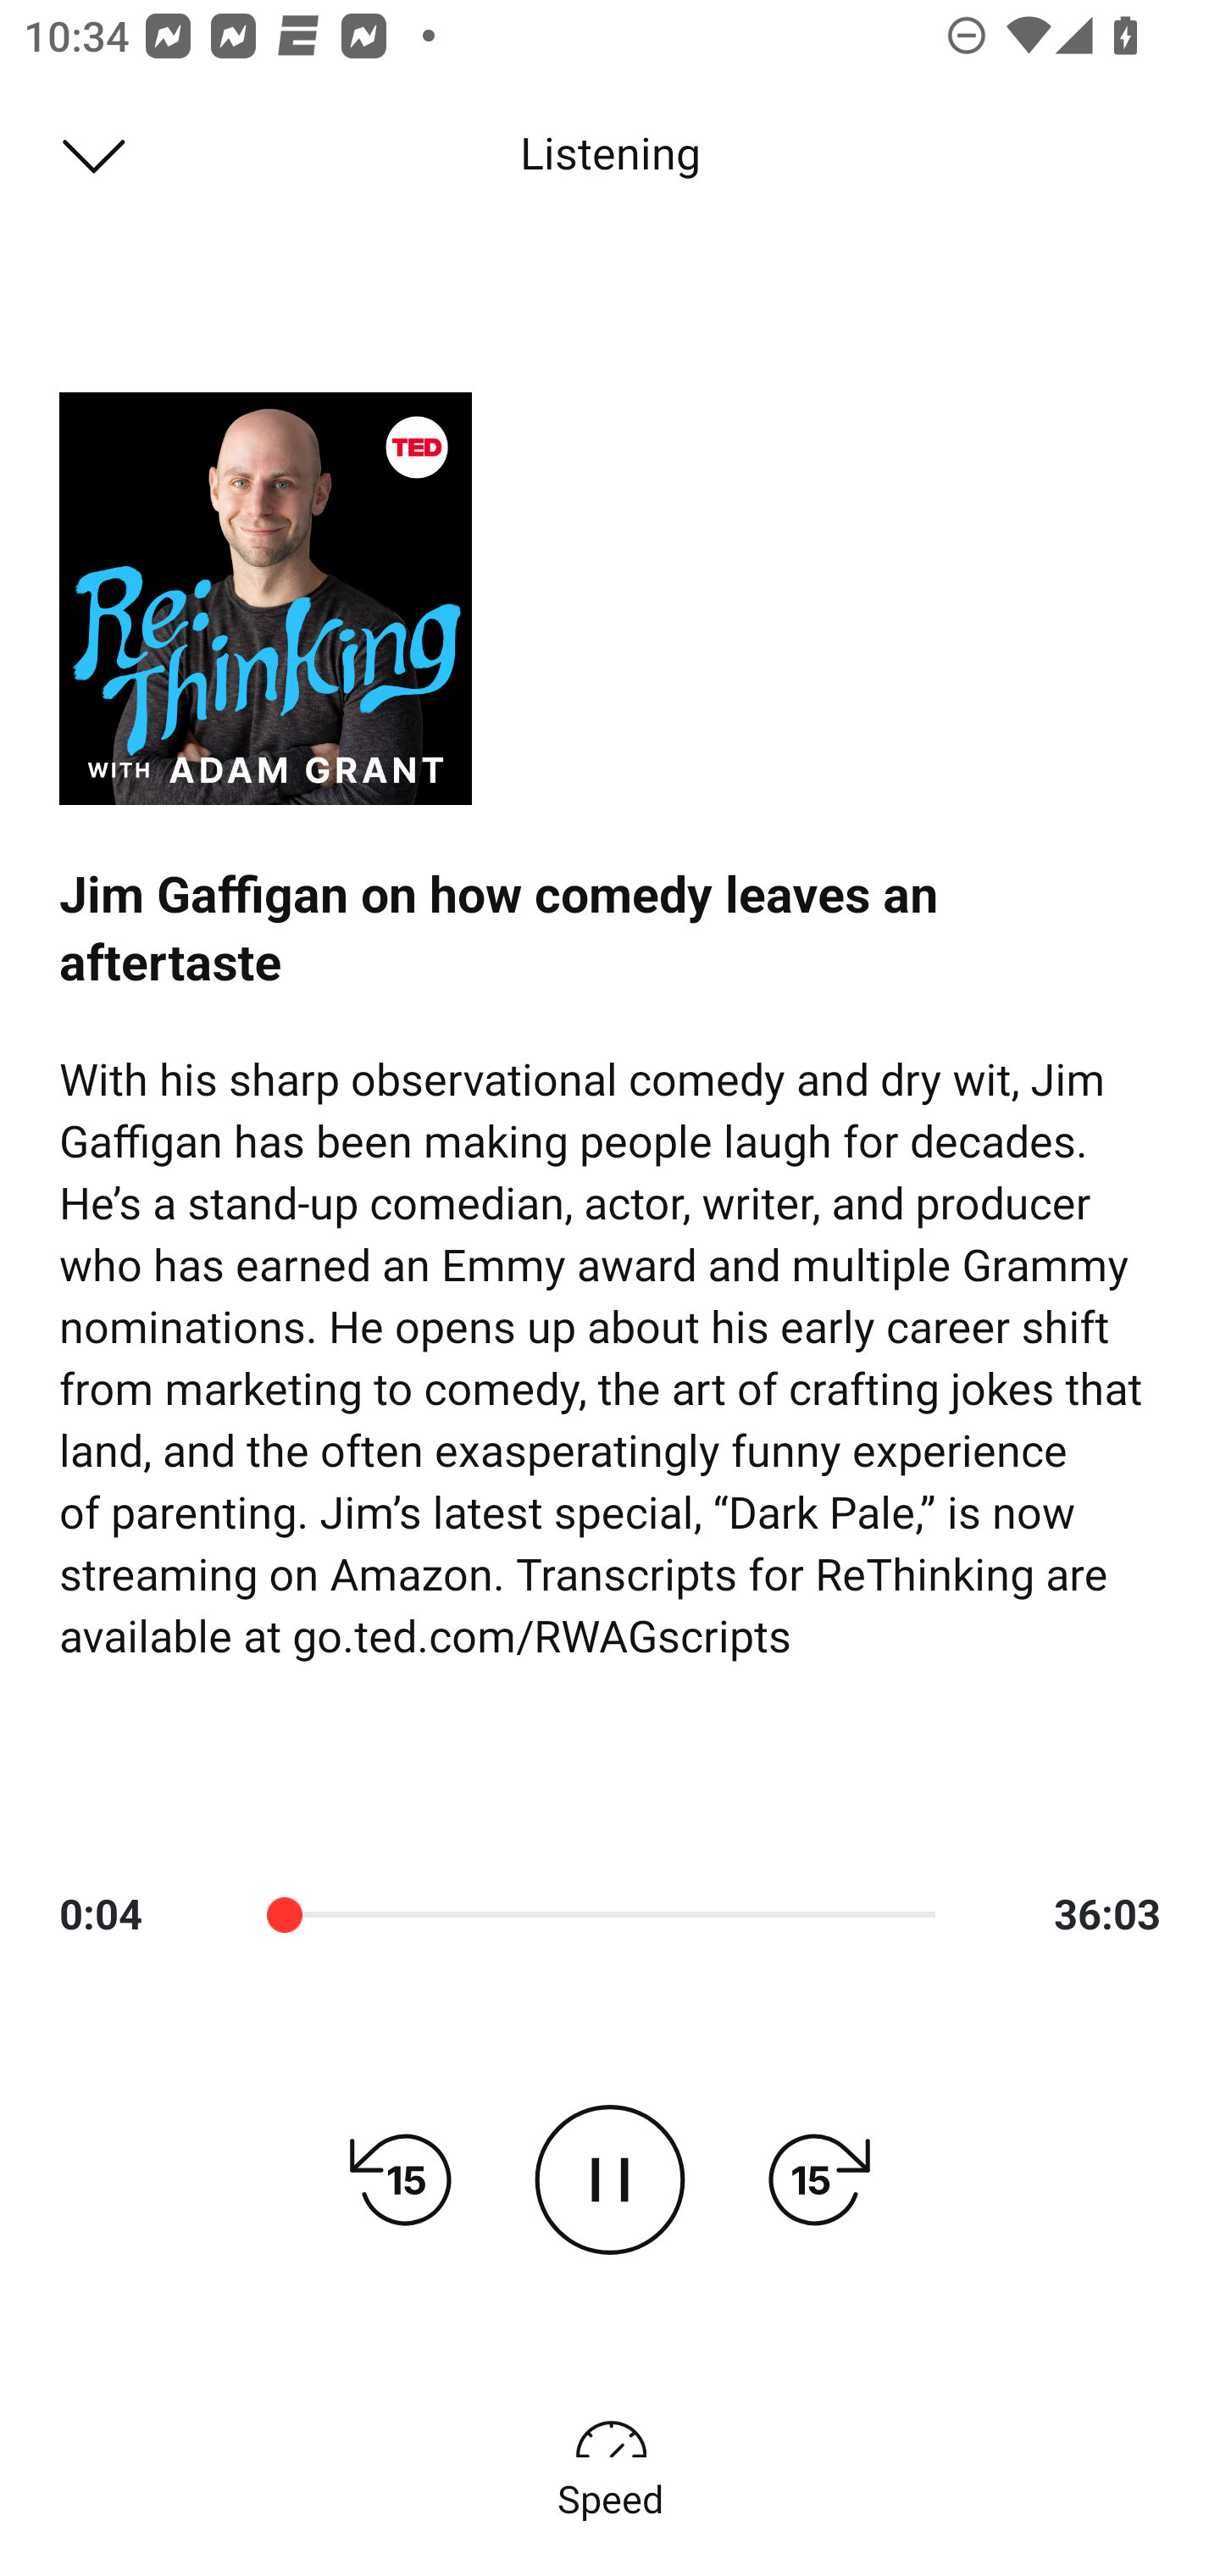  Describe the element at coordinates (610, 154) in the screenshot. I see `Listening` at that location.